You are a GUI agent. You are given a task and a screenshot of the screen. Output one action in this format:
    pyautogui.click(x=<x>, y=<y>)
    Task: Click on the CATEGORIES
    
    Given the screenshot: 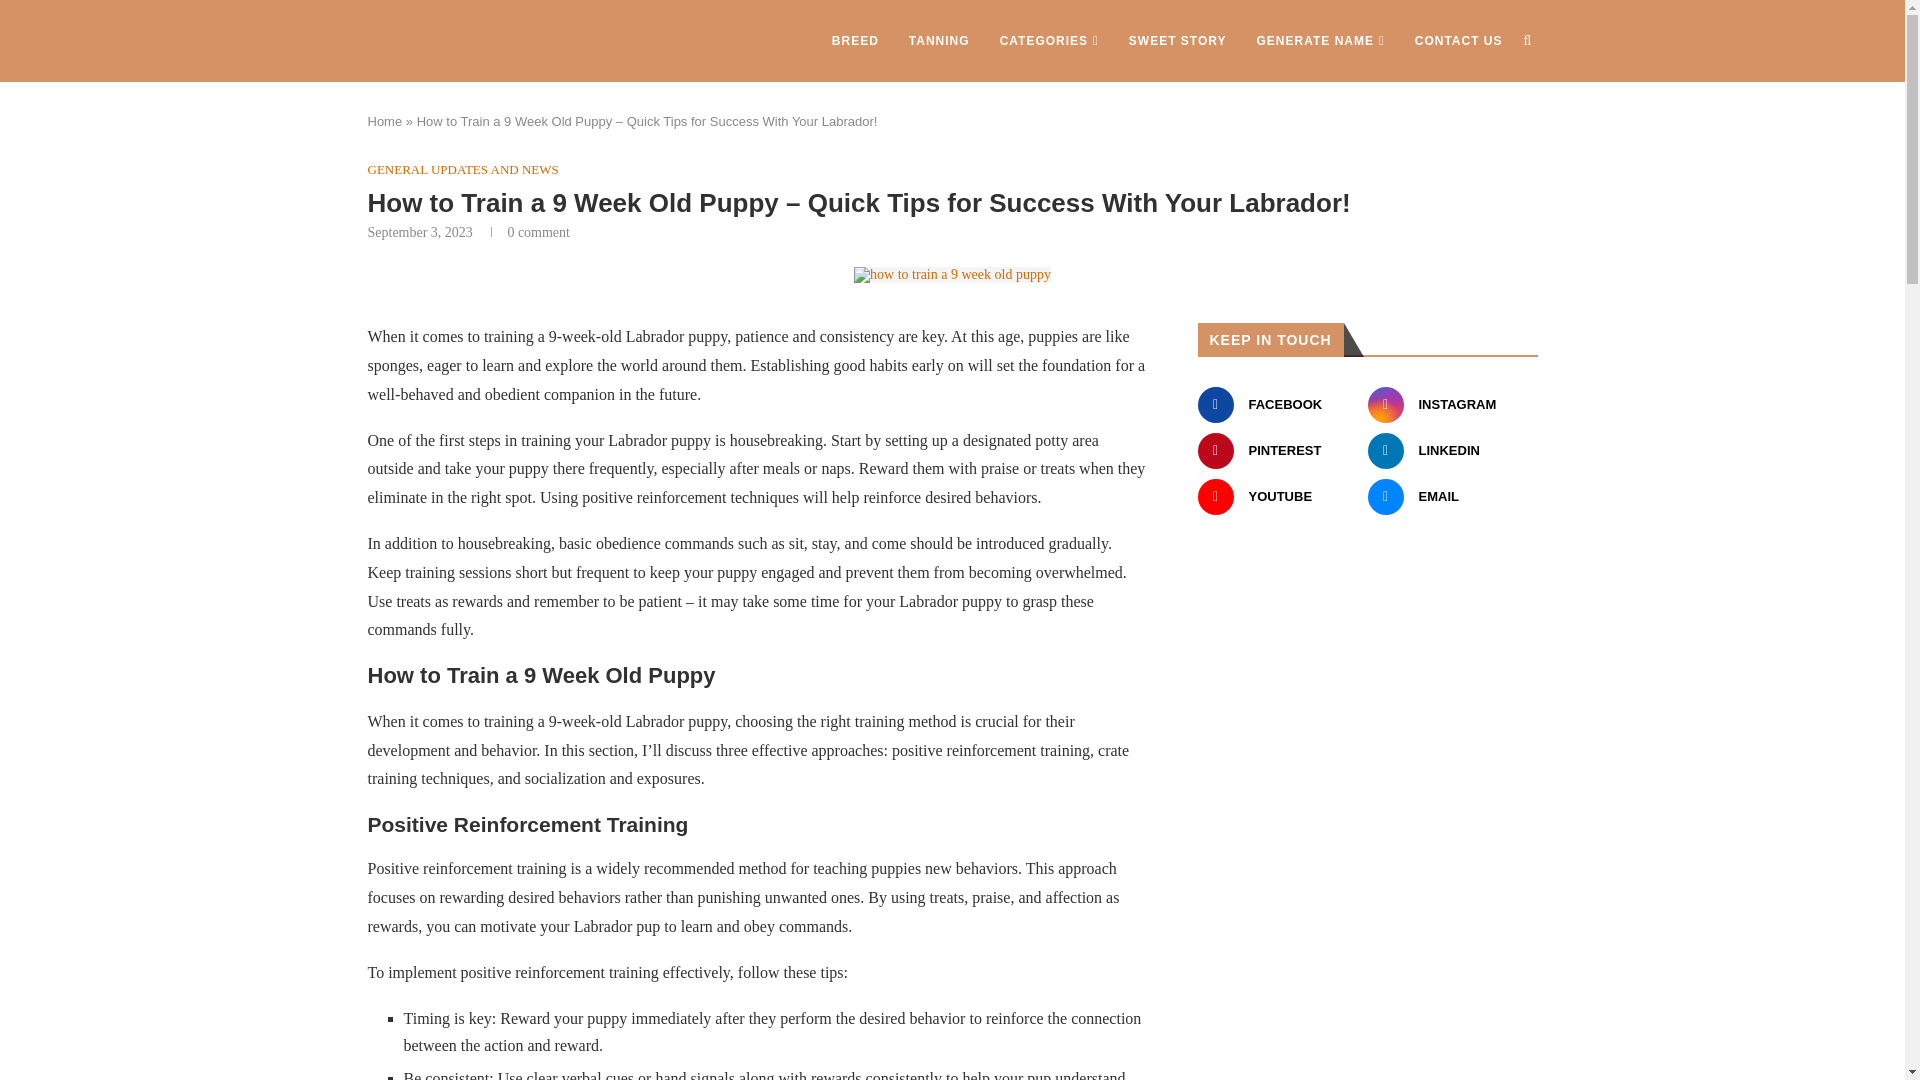 What is the action you would take?
    pyautogui.click(x=1049, y=41)
    